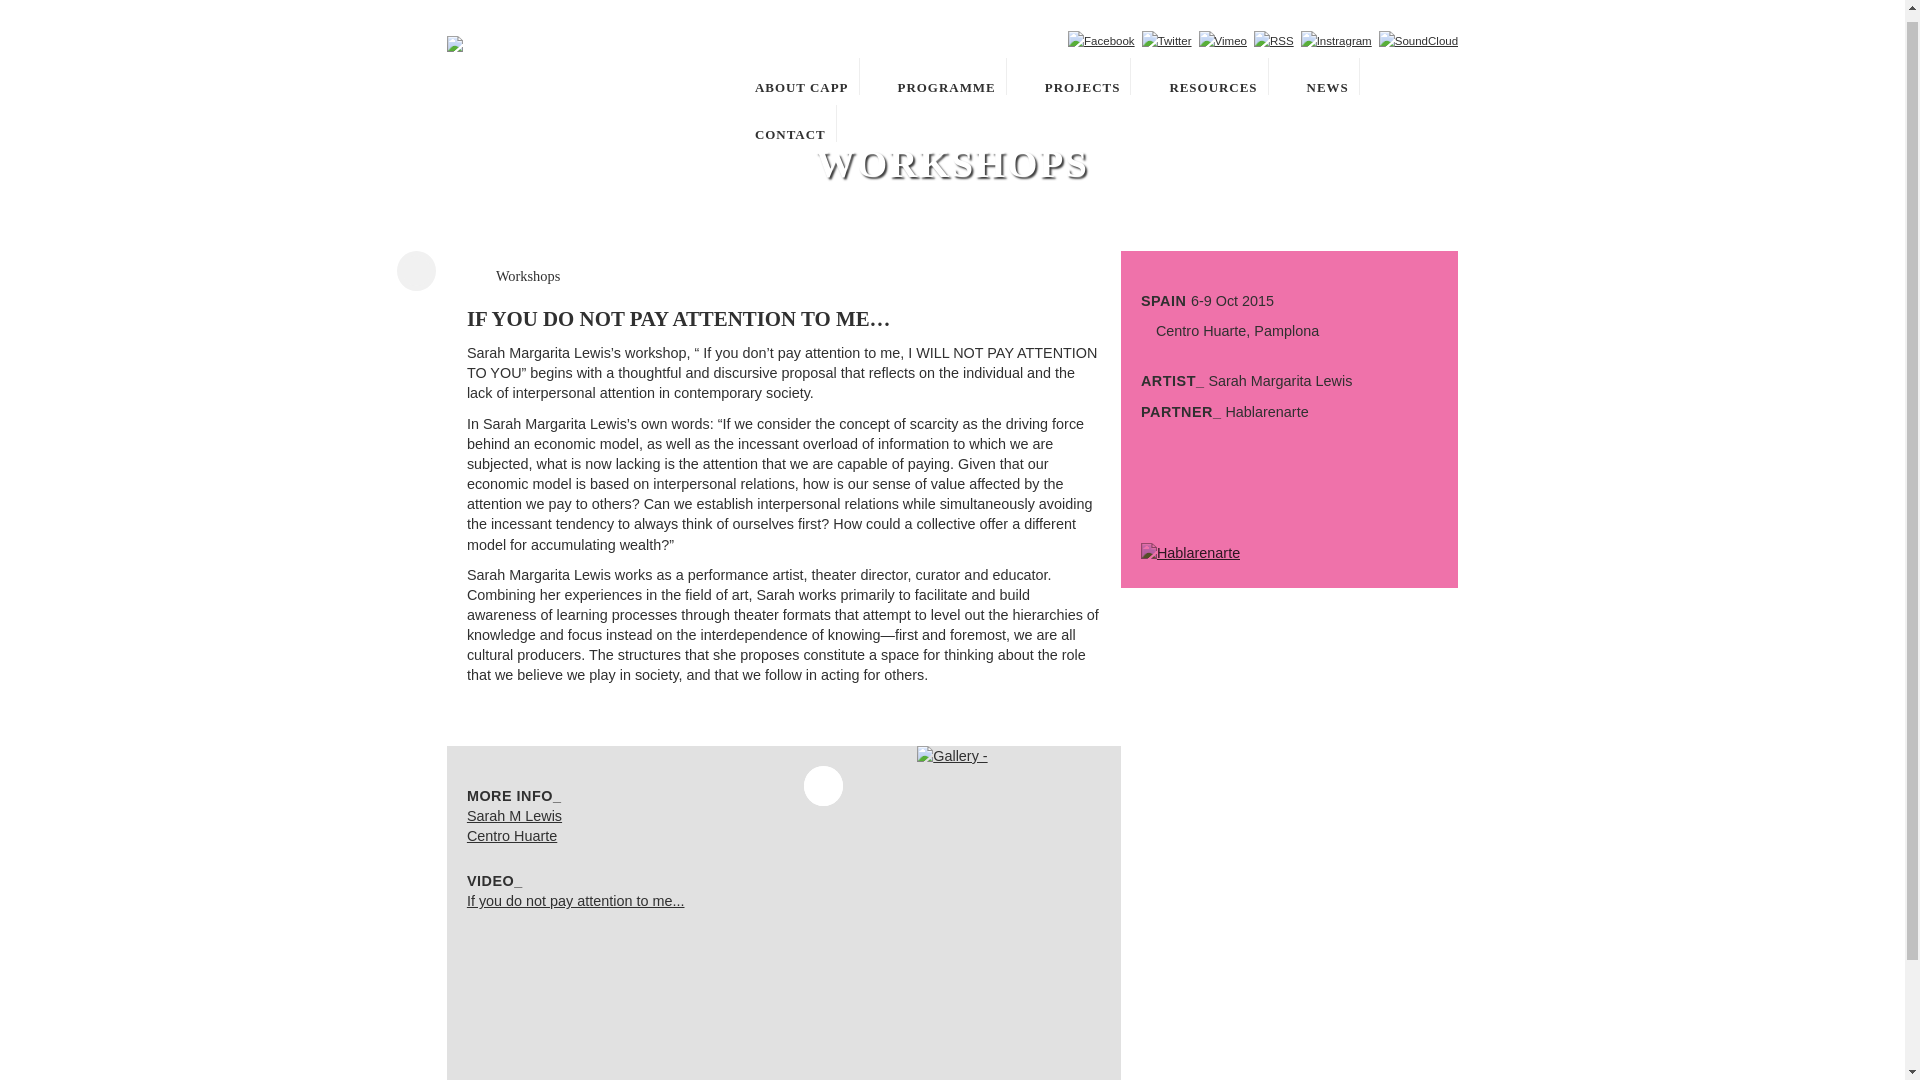 Image resolution: width=1920 pixels, height=1080 pixels. I want to click on RESOURCES, so click(1208, 76).